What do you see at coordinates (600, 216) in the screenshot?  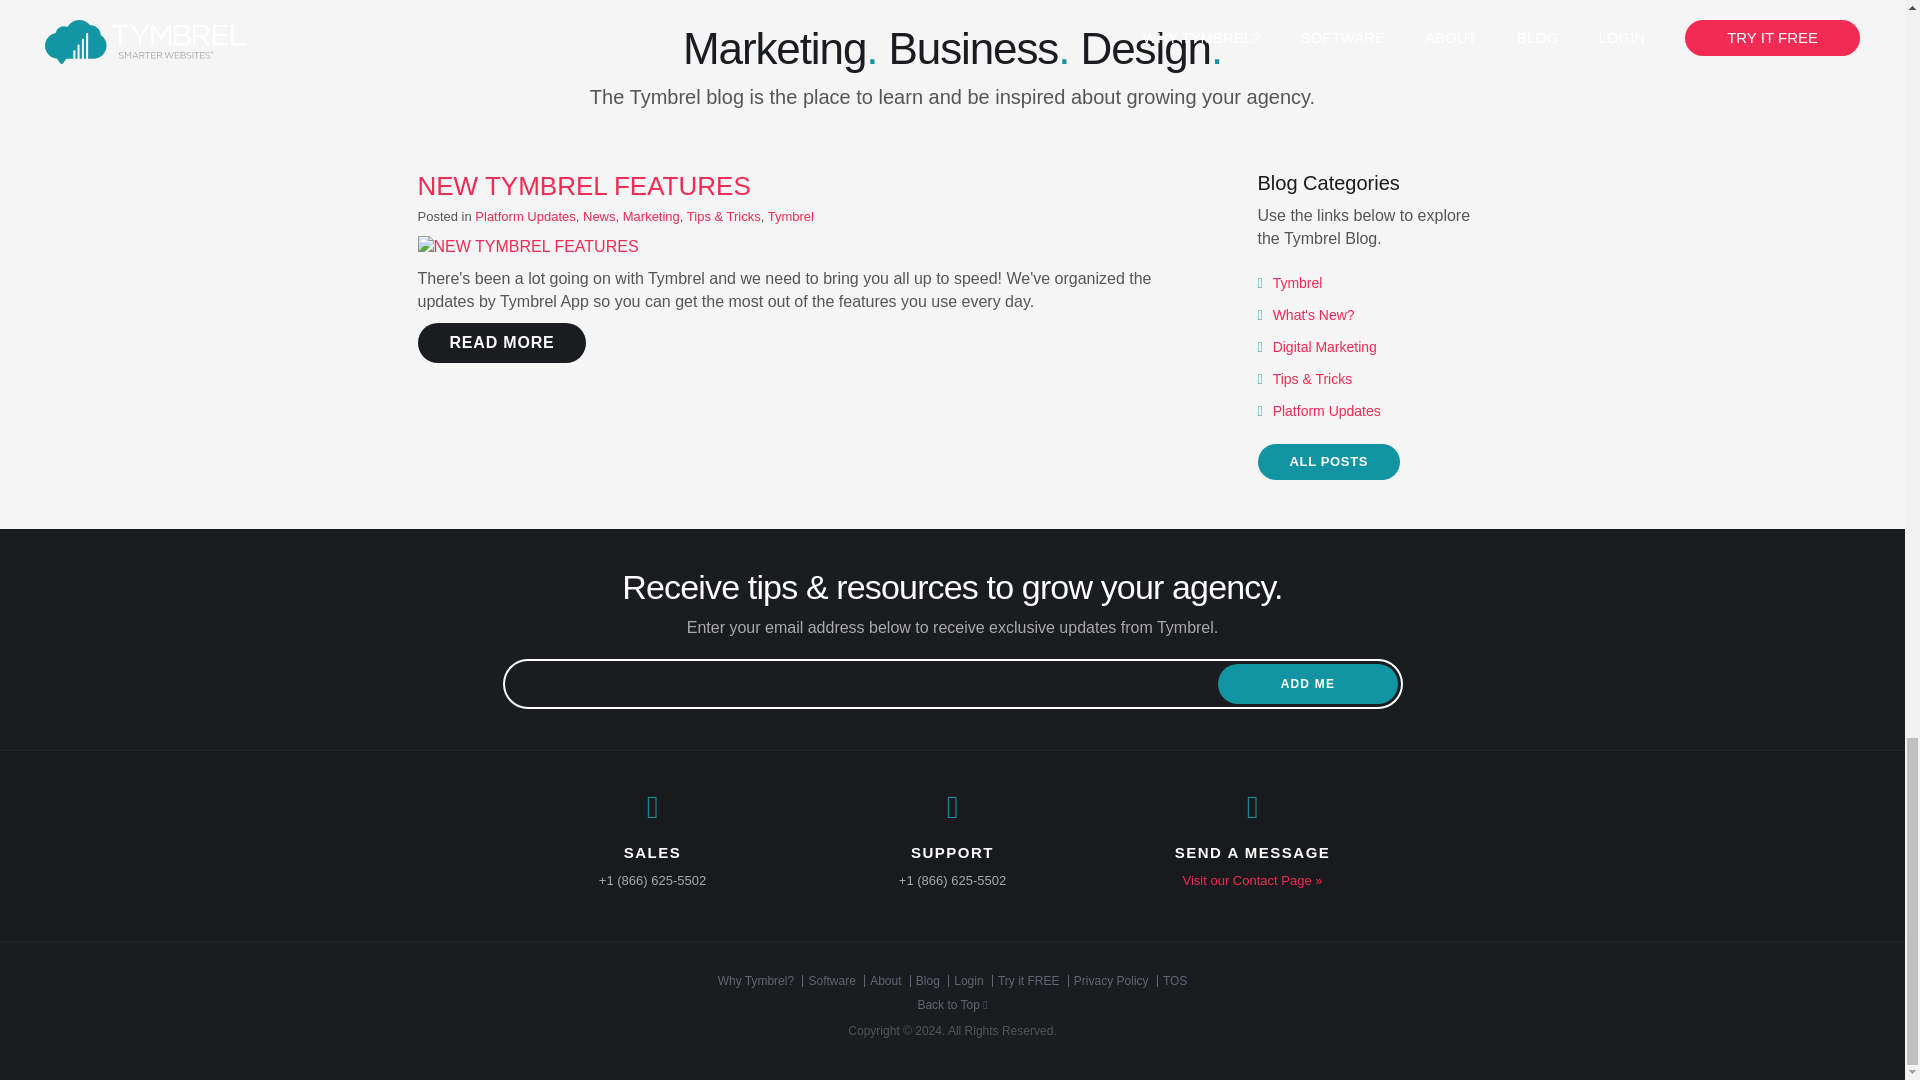 I see `News` at bounding box center [600, 216].